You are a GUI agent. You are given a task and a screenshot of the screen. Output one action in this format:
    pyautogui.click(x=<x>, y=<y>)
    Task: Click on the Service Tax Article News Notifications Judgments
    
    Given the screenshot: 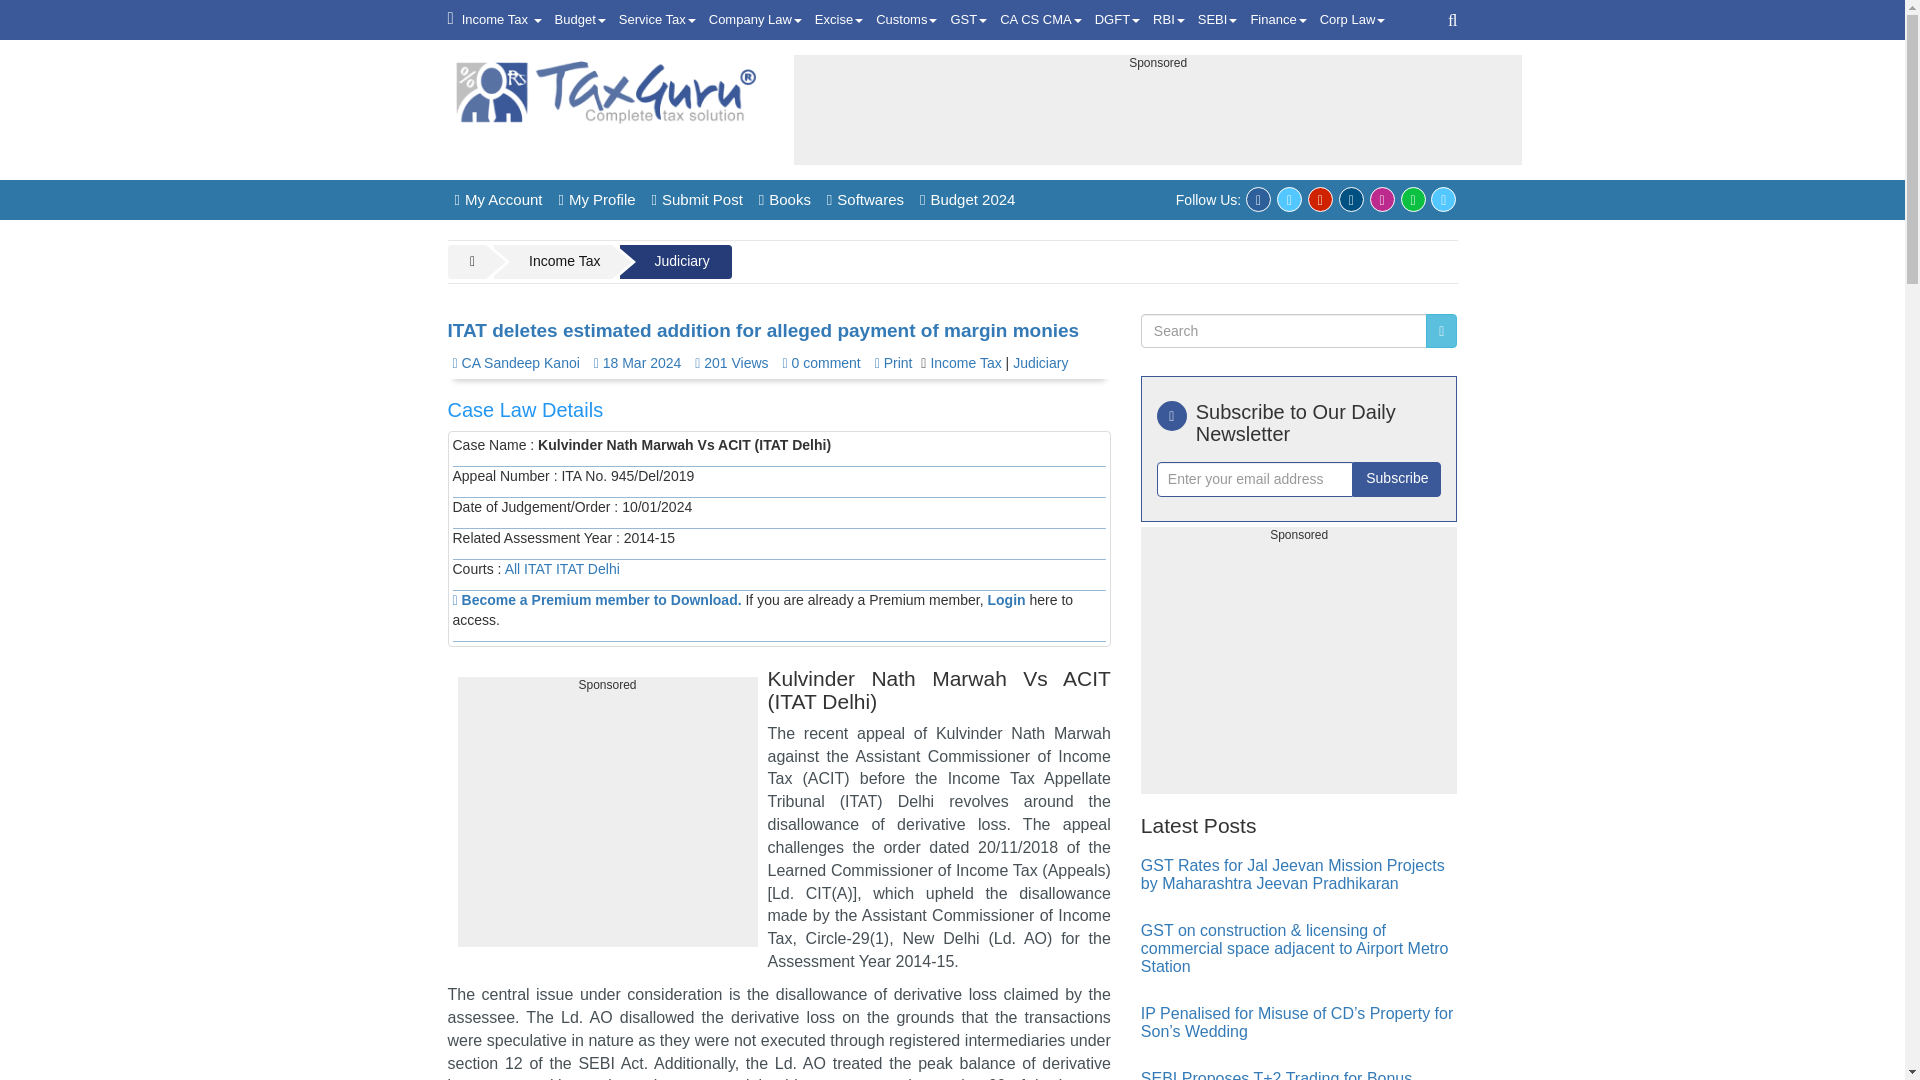 What is the action you would take?
    pyautogui.click(x=657, y=20)
    